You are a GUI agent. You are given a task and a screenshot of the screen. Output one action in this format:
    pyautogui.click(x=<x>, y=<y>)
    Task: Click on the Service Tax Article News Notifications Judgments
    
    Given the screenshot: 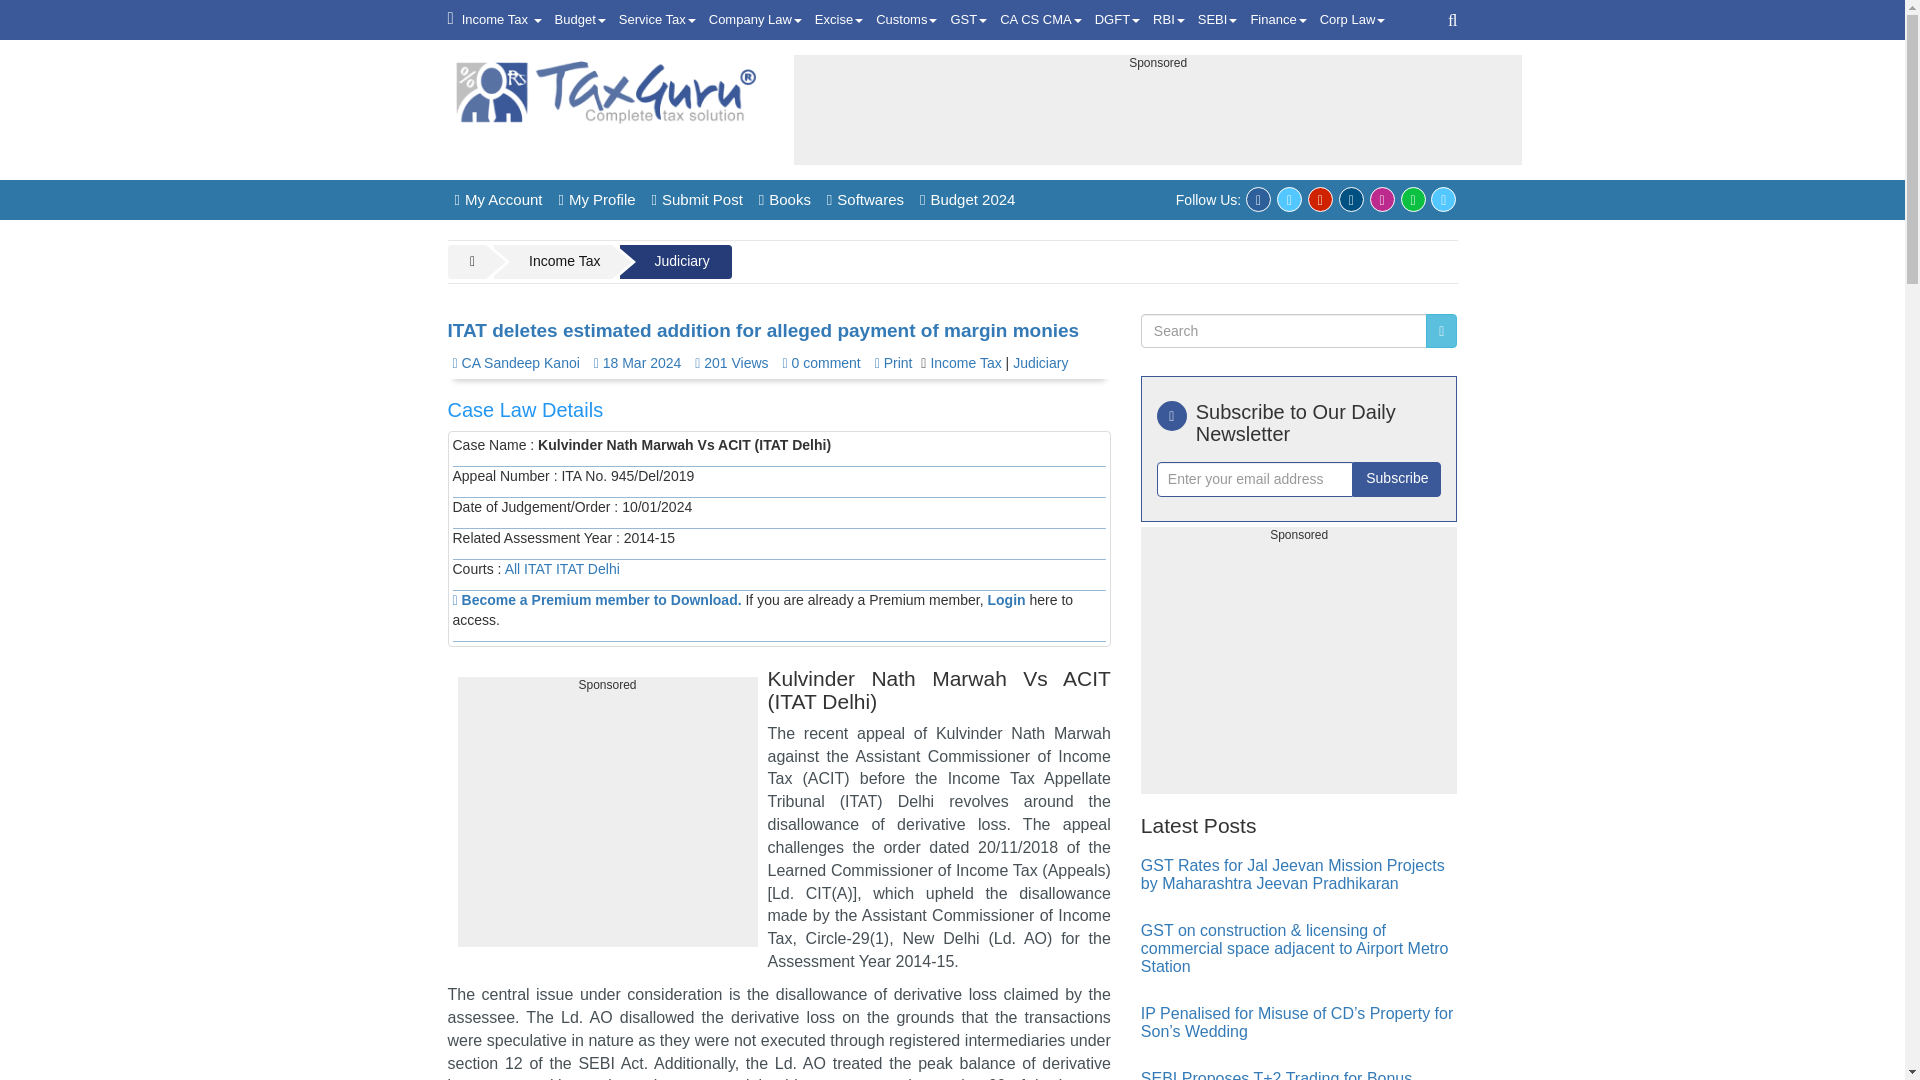 What is the action you would take?
    pyautogui.click(x=657, y=20)
    